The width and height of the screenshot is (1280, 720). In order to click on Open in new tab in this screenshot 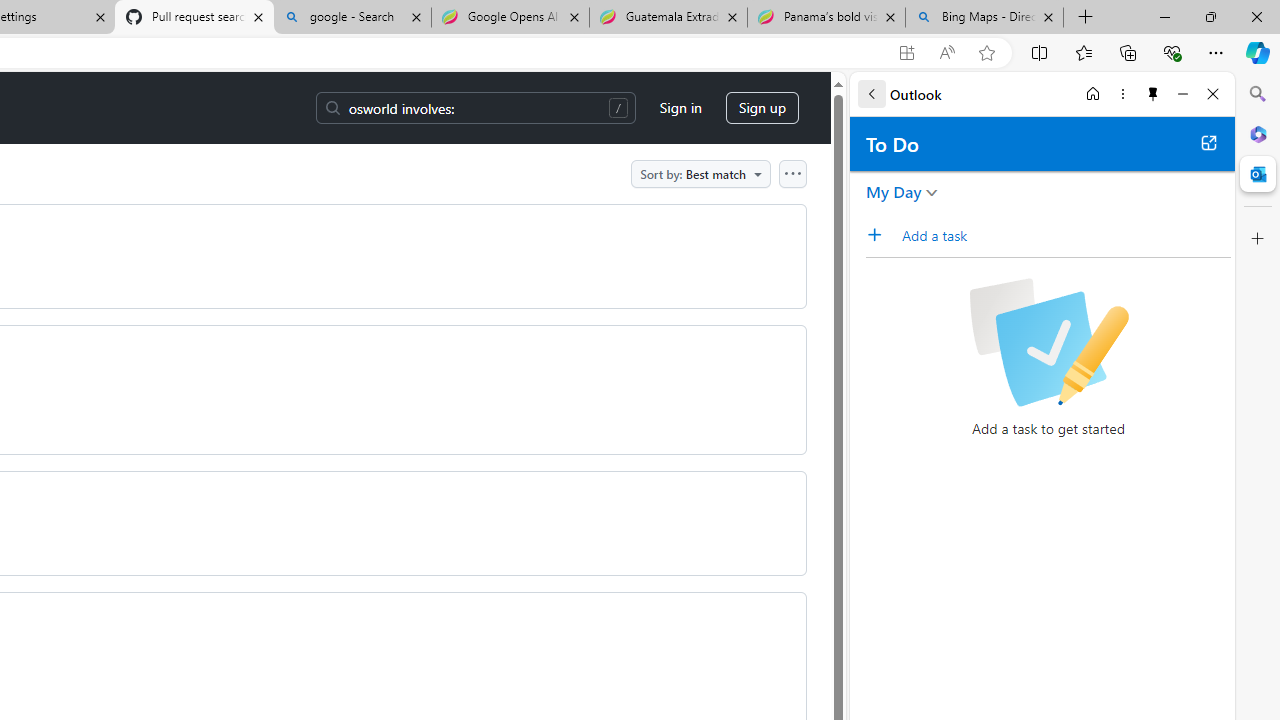, I will do `click(1208, 142)`.